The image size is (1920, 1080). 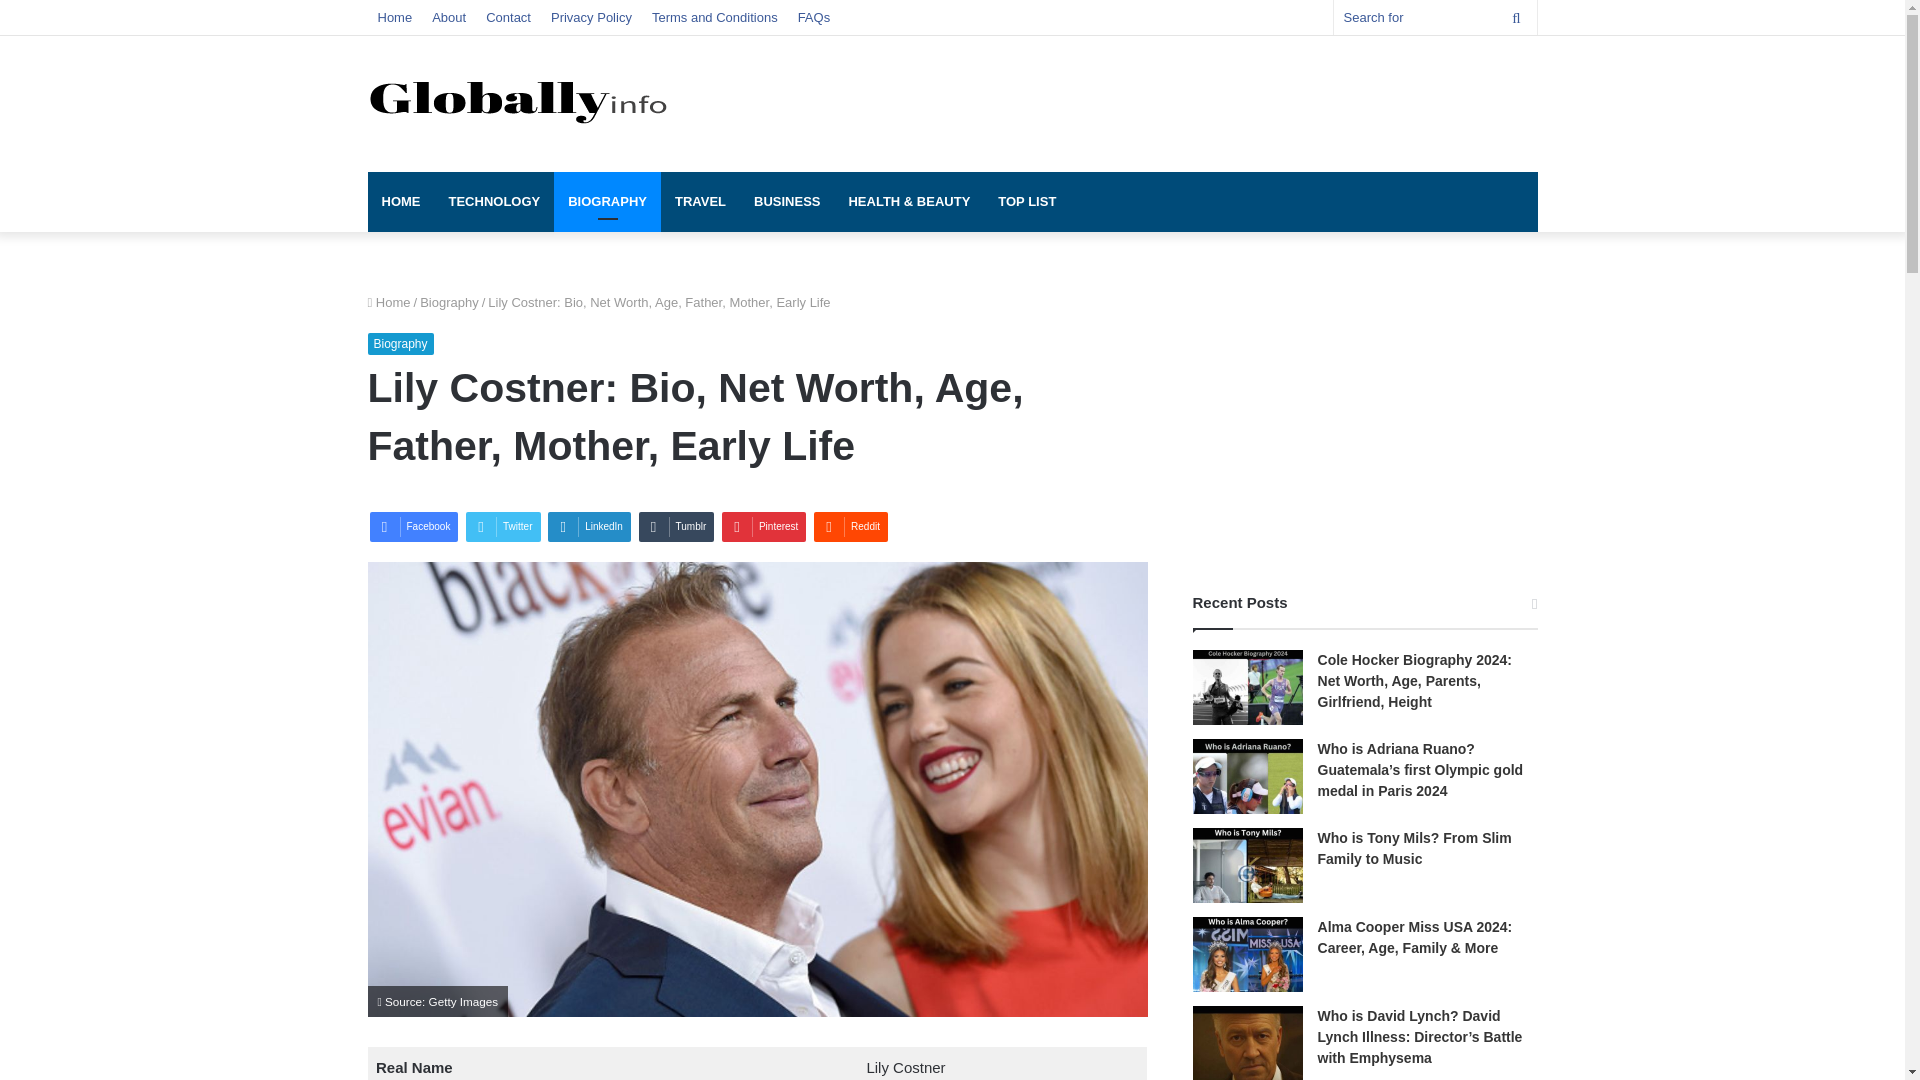 What do you see at coordinates (589, 526) in the screenshot?
I see `LinkedIn` at bounding box center [589, 526].